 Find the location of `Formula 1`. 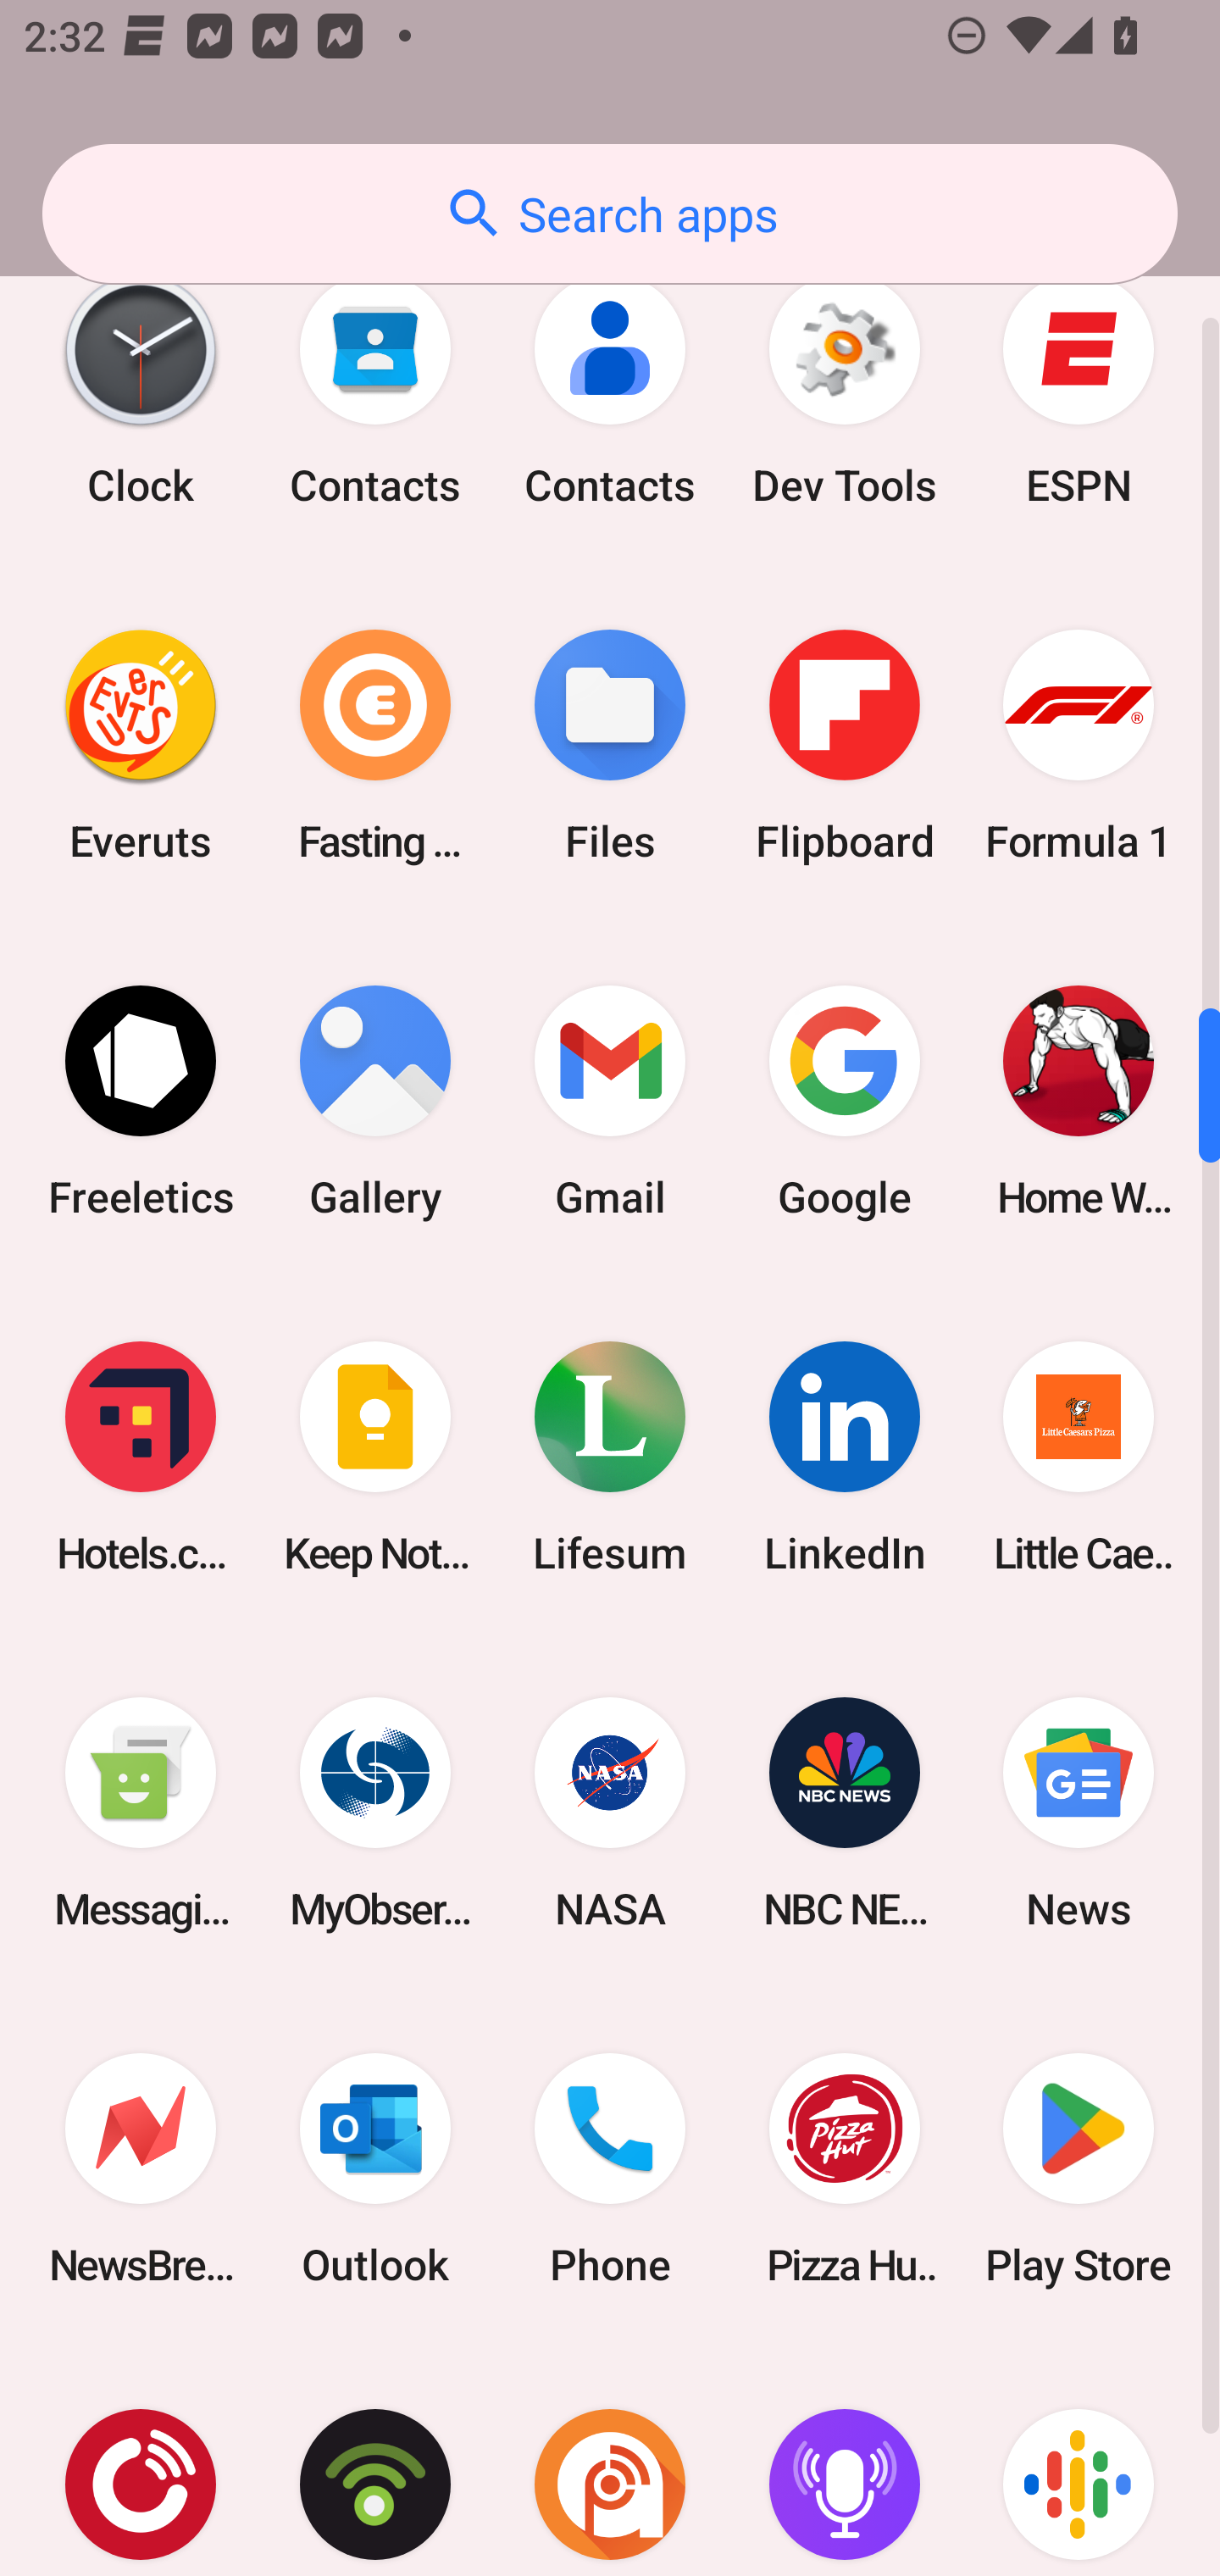

Formula 1 is located at coordinates (1079, 746).